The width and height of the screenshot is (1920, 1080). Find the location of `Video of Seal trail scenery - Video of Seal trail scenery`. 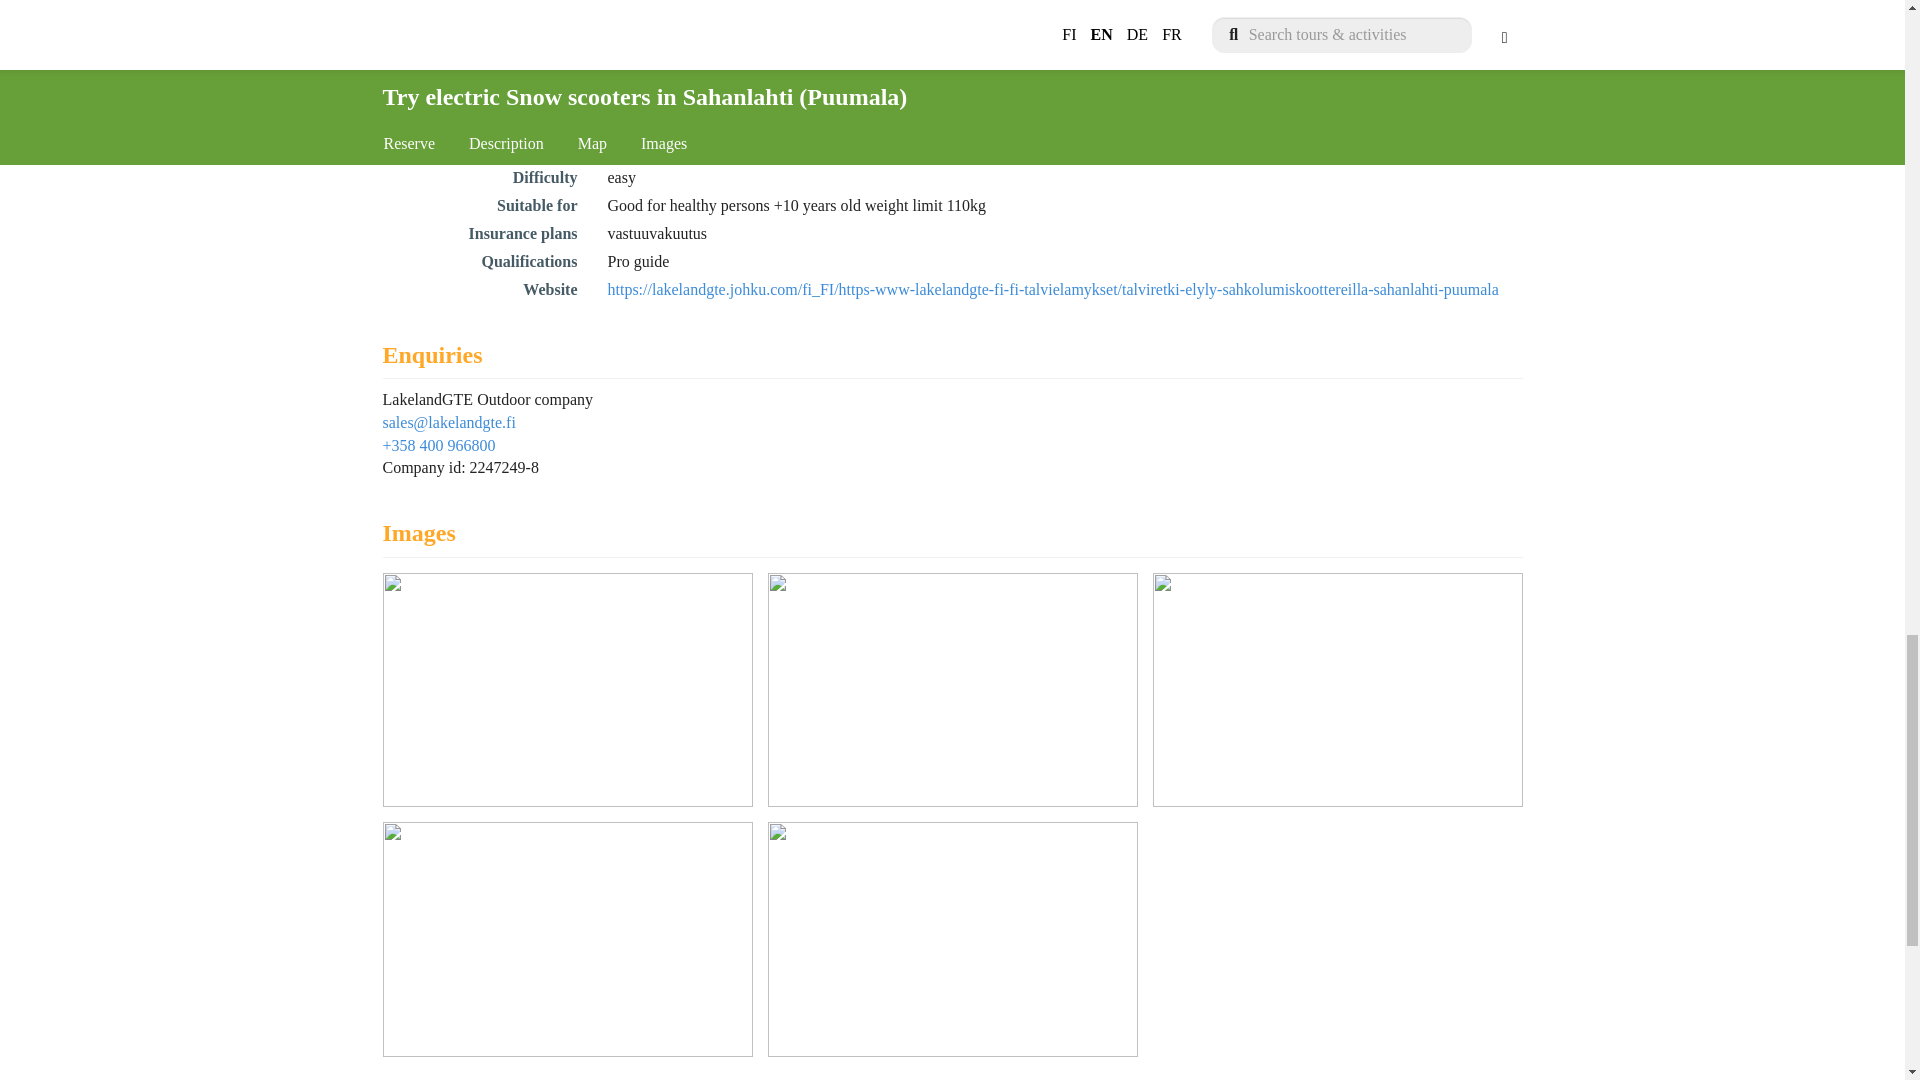

Video of Seal trail scenery - Video of Seal trail scenery is located at coordinates (953, 938).